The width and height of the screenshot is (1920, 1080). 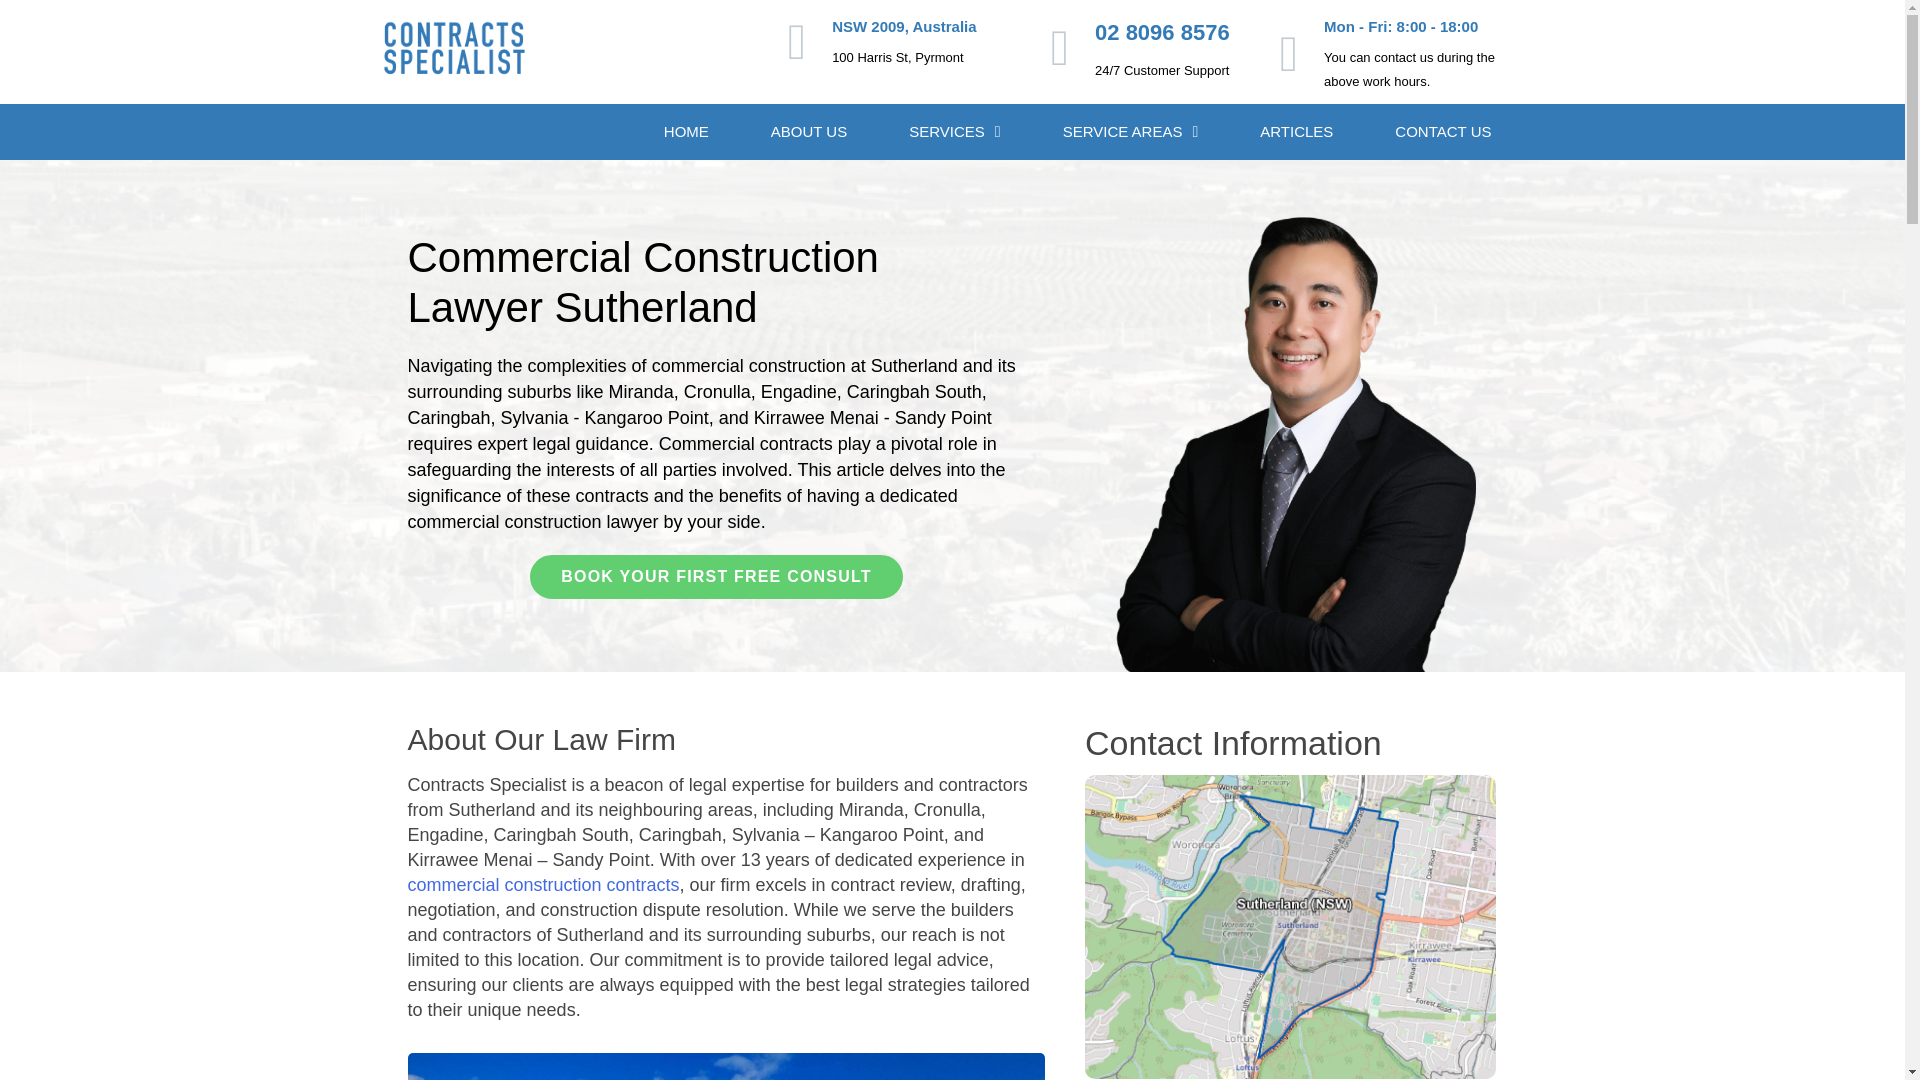 What do you see at coordinates (543, 884) in the screenshot?
I see `commercial construction contracts` at bounding box center [543, 884].